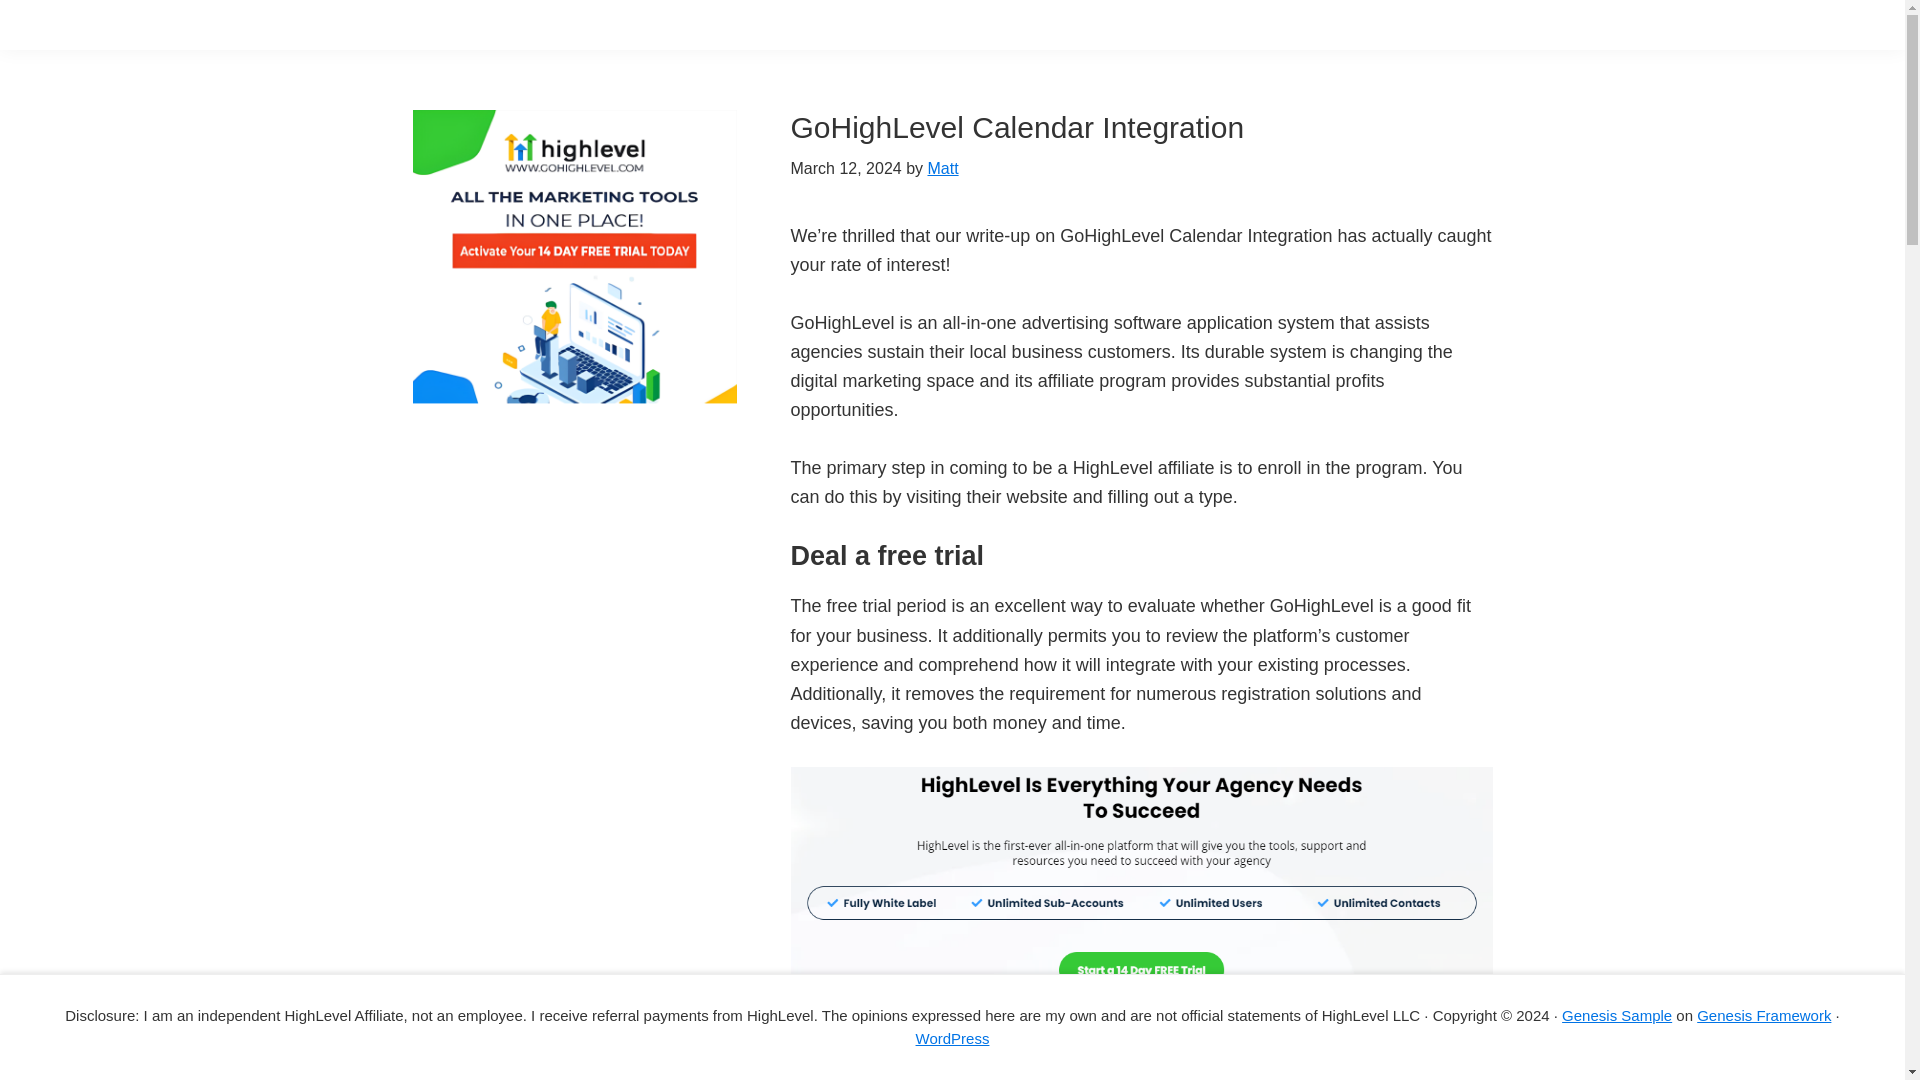 The height and width of the screenshot is (1080, 1920). I want to click on Genesis Sample, so click(1617, 1014).